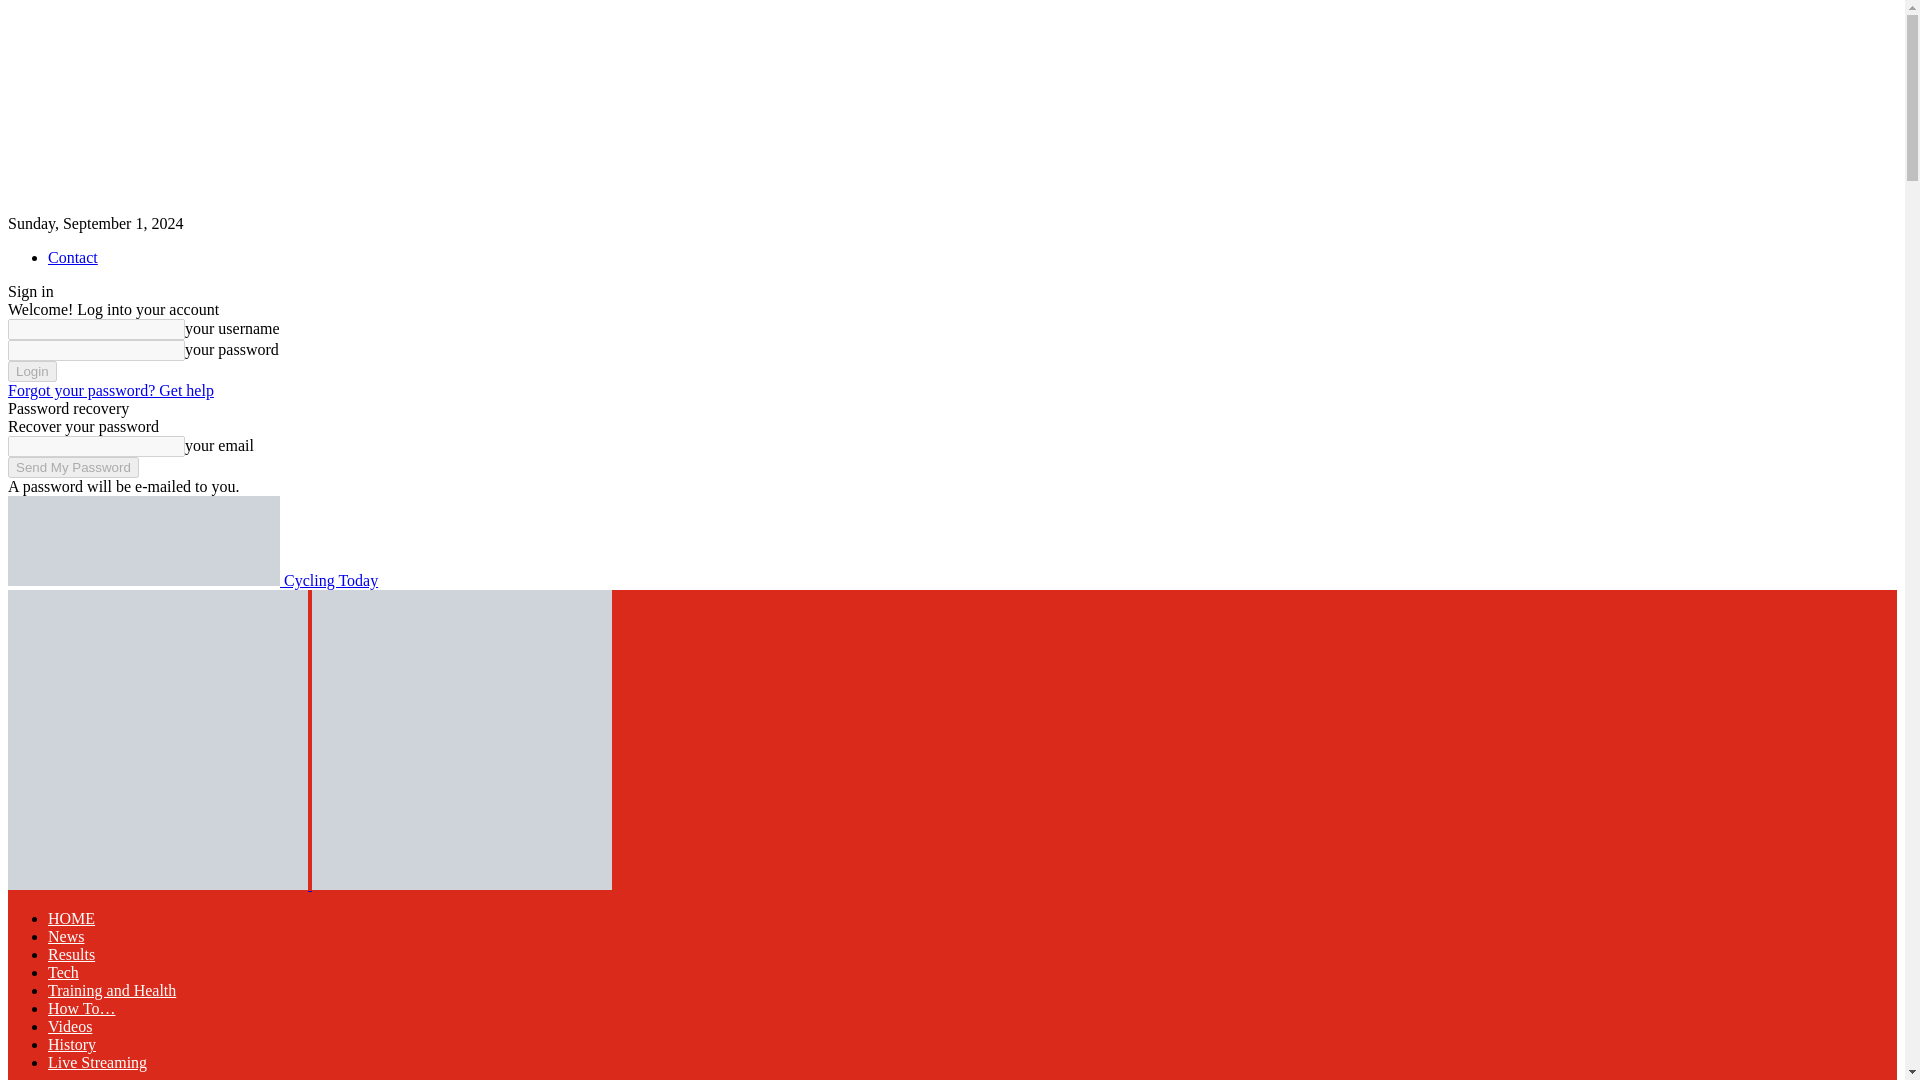 This screenshot has width=1920, height=1080. Describe the element at coordinates (72, 1044) in the screenshot. I see `History` at that location.